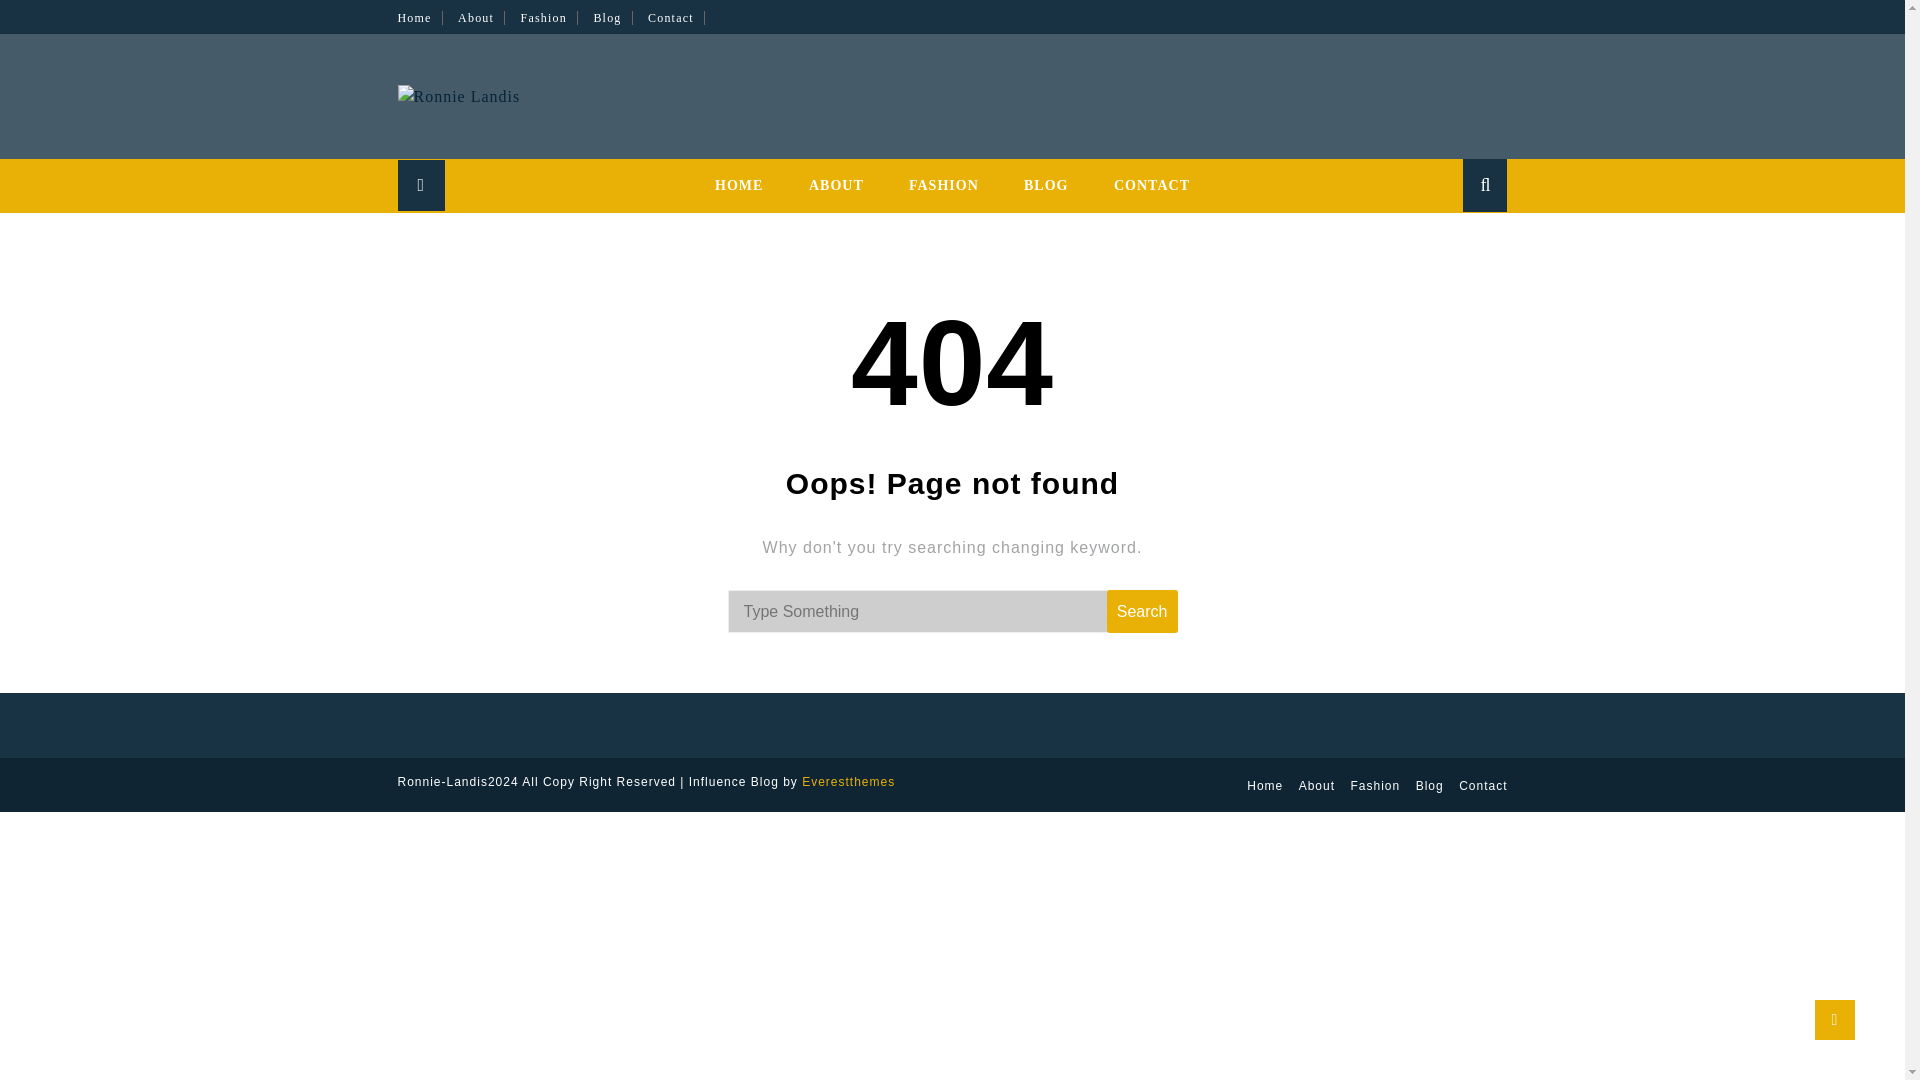 Image resolution: width=1920 pixels, height=1080 pixels. What do you see at coordinates (848, 782) in the screenshot?
I see `Everestthemes` at bounding box center [848, 782].